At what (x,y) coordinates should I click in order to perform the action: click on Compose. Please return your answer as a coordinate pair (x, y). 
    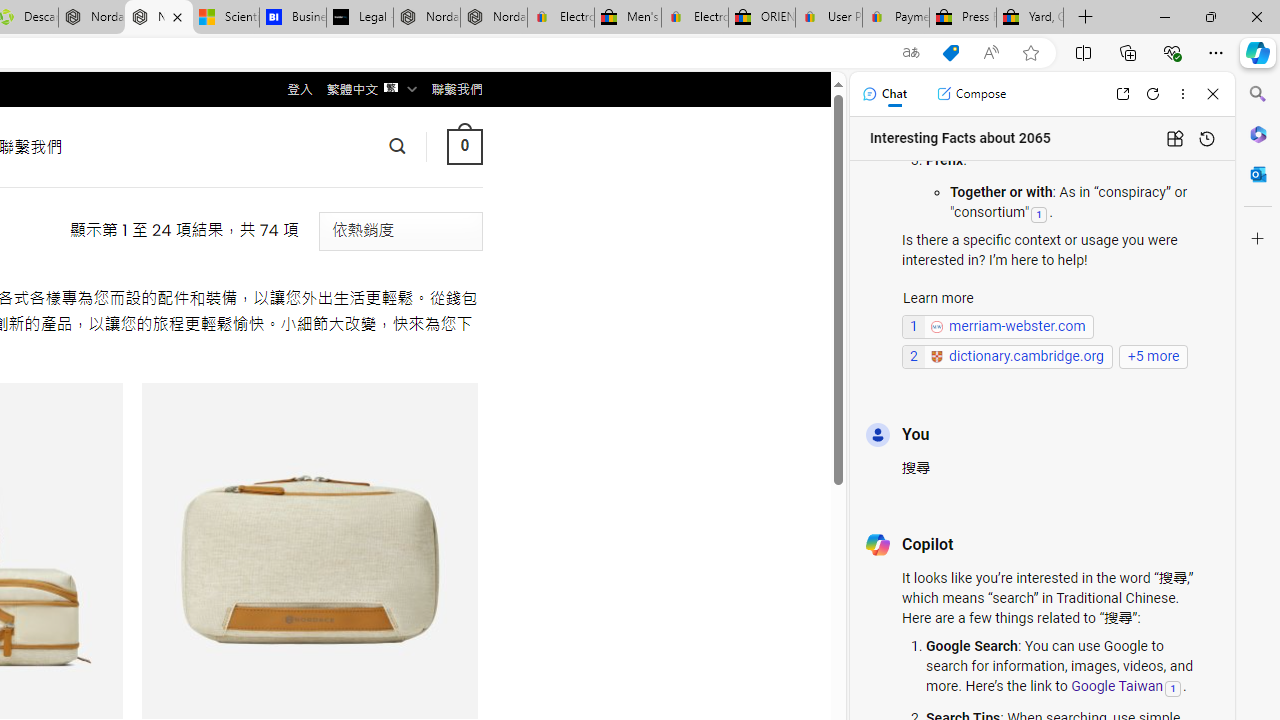
    Looking at the image, I should click on (971, 94).